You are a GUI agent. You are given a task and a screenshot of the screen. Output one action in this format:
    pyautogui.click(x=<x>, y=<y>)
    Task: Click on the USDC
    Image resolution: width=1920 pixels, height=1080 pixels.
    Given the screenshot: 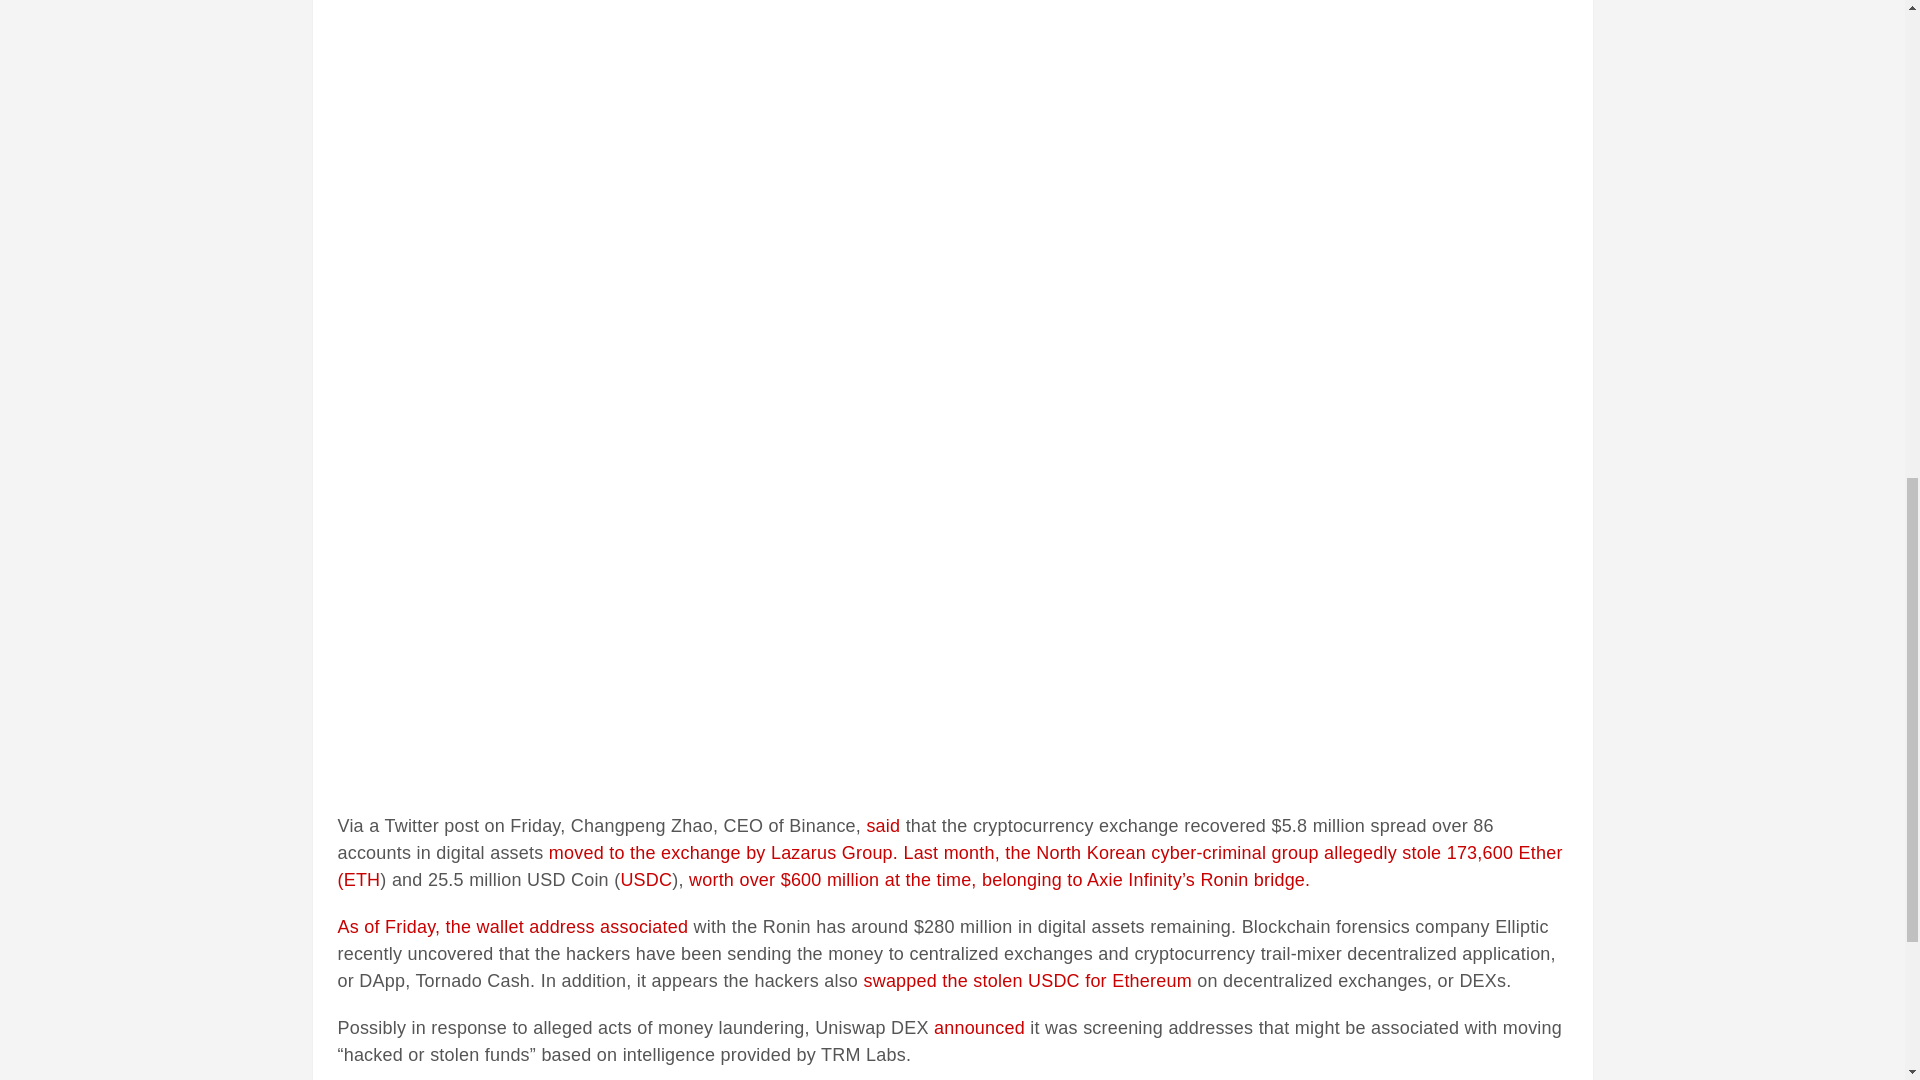 What is the action you would take?
    pyautogui.click(x=646, y=880)
    